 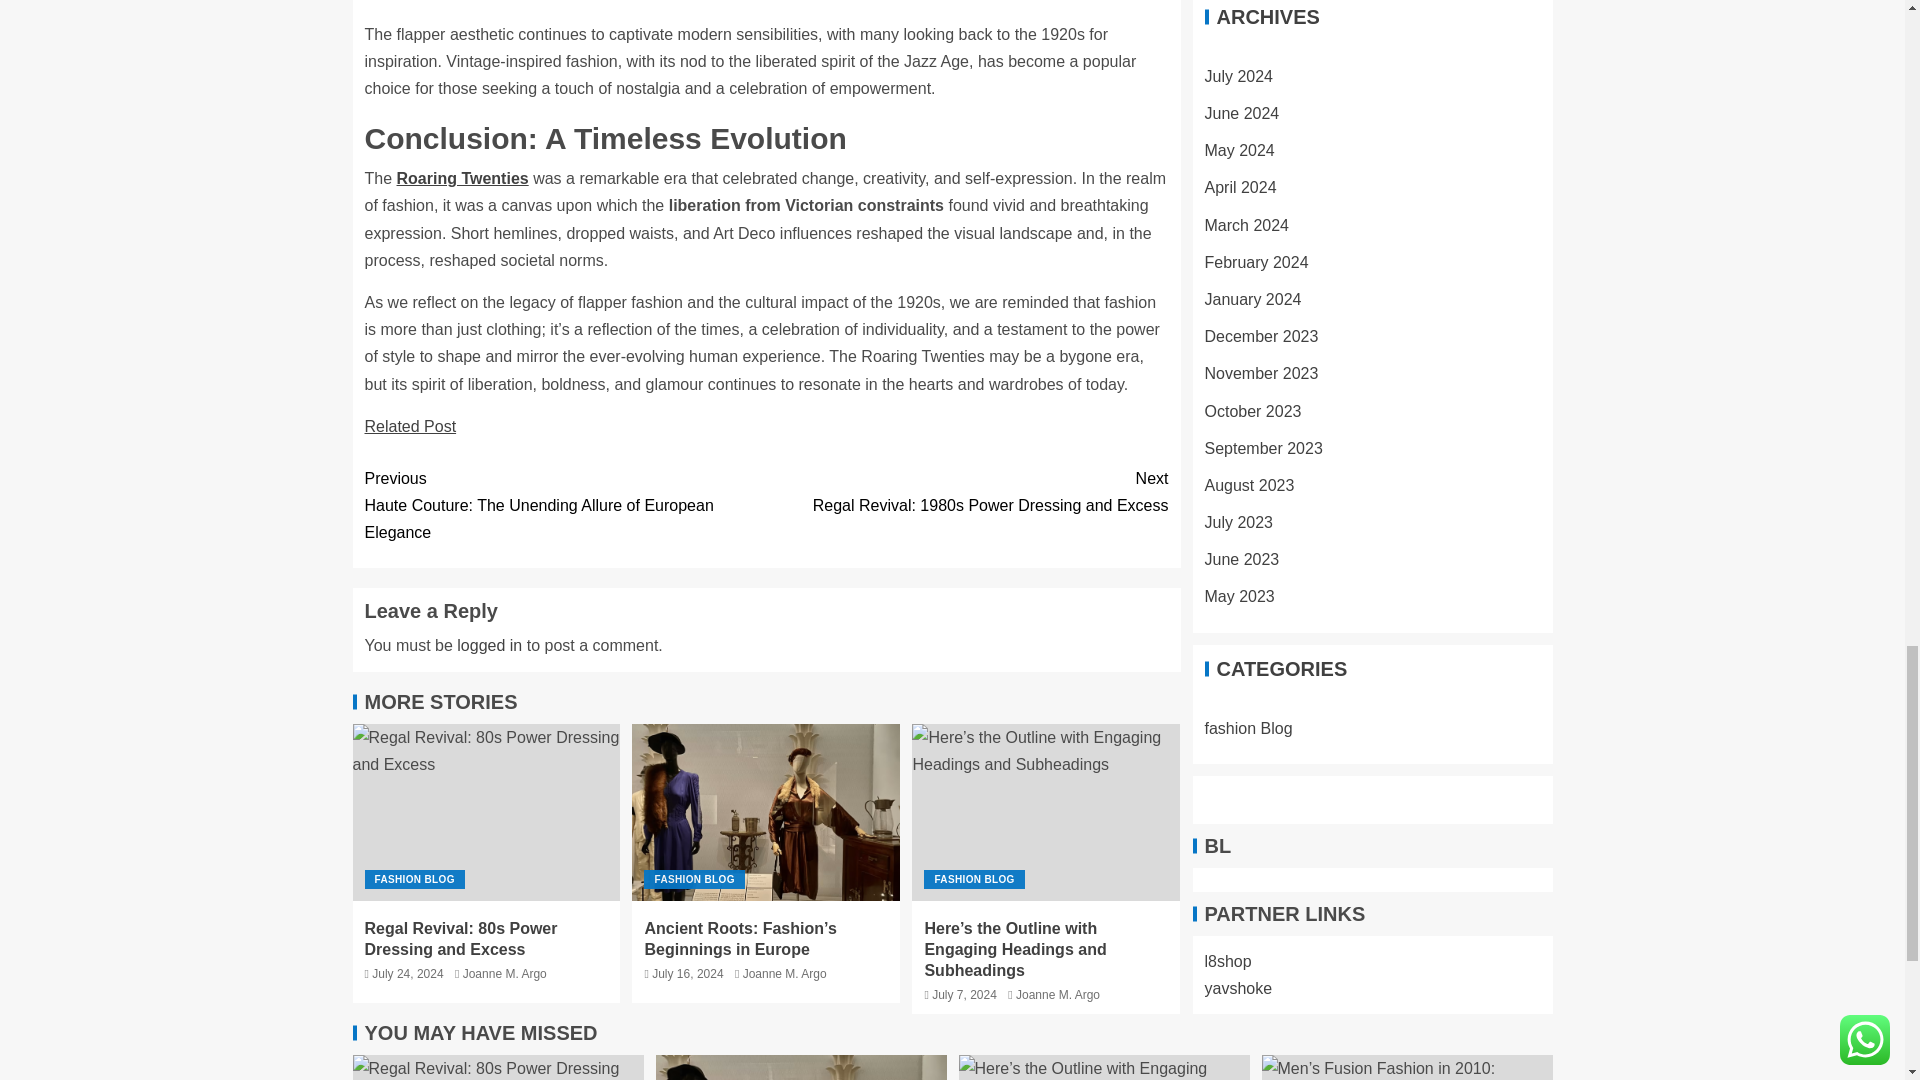 What do you see at coordinates (489, 646) in the screenshot?
I see `logged in` at bounding box center [489, 646].